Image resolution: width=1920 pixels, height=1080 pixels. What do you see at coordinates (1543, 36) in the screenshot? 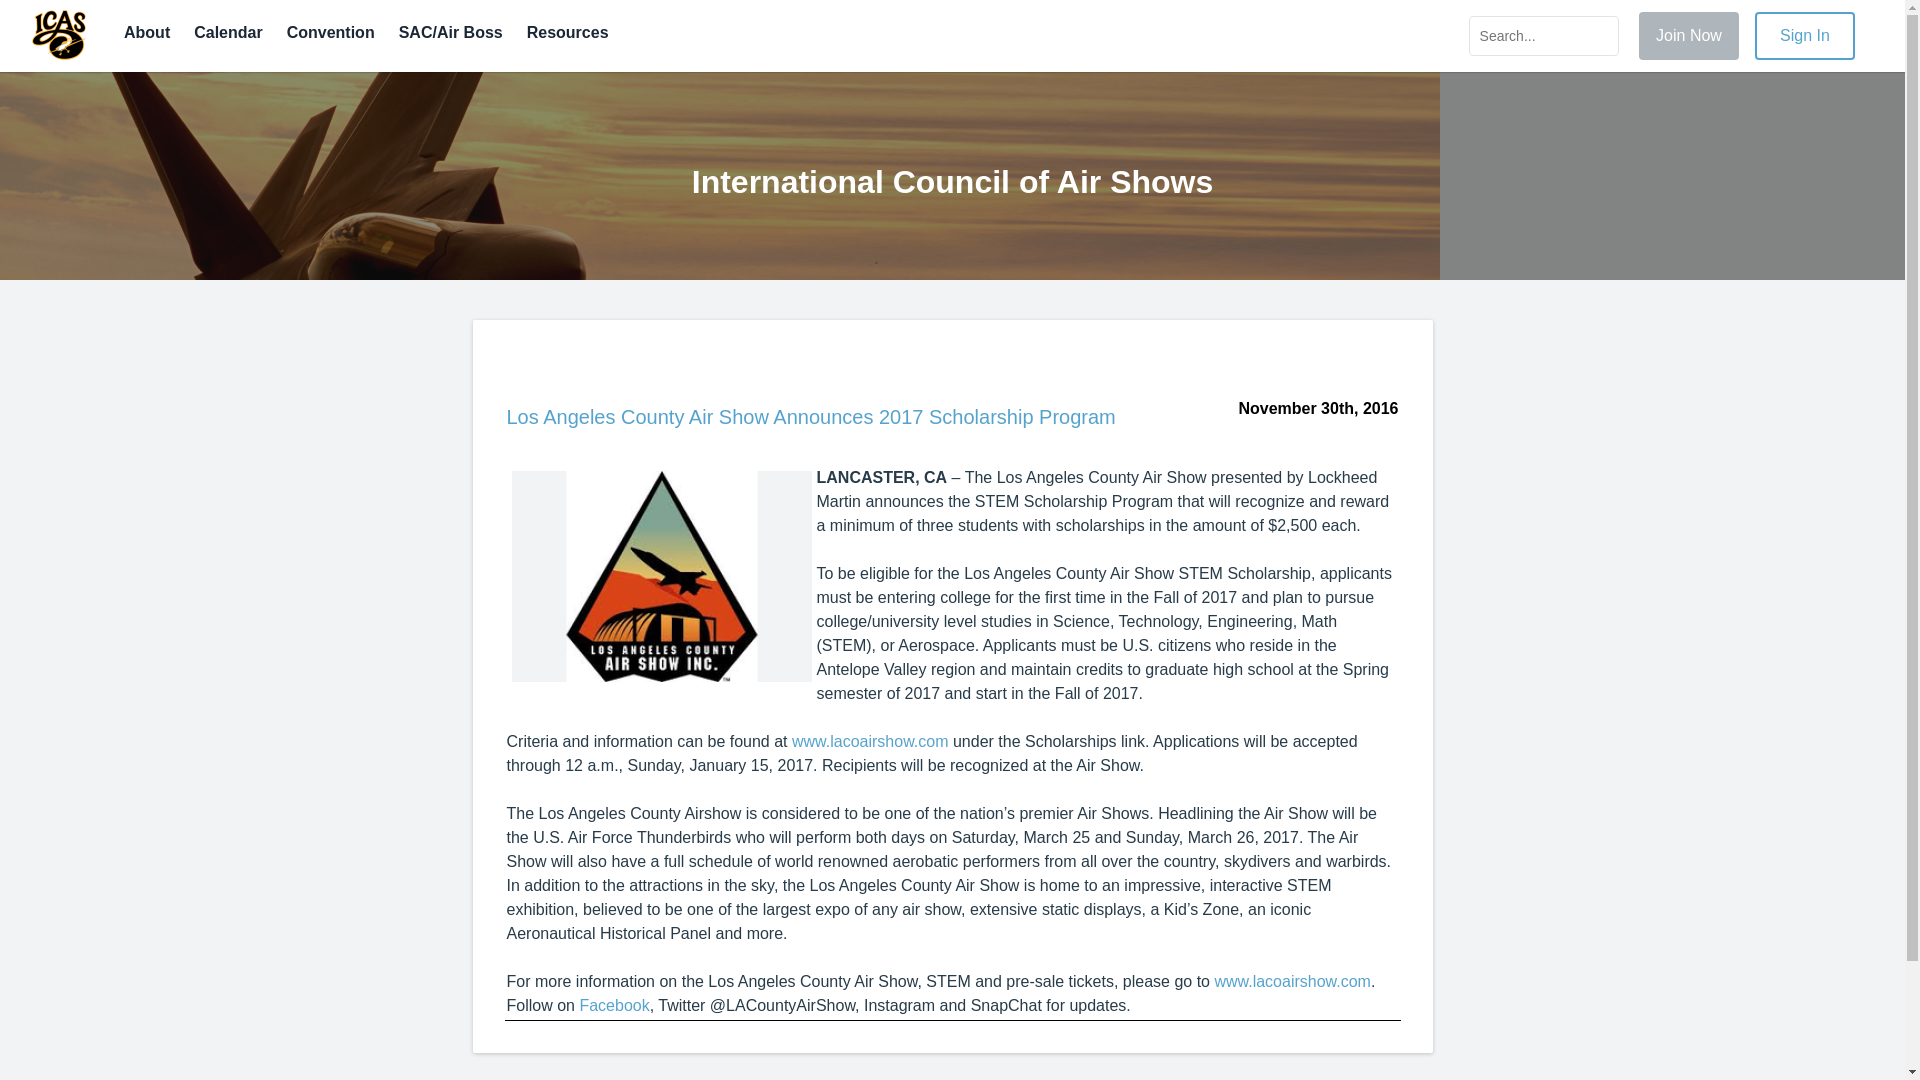
I see `Search` at bounding box center [1543, 36].